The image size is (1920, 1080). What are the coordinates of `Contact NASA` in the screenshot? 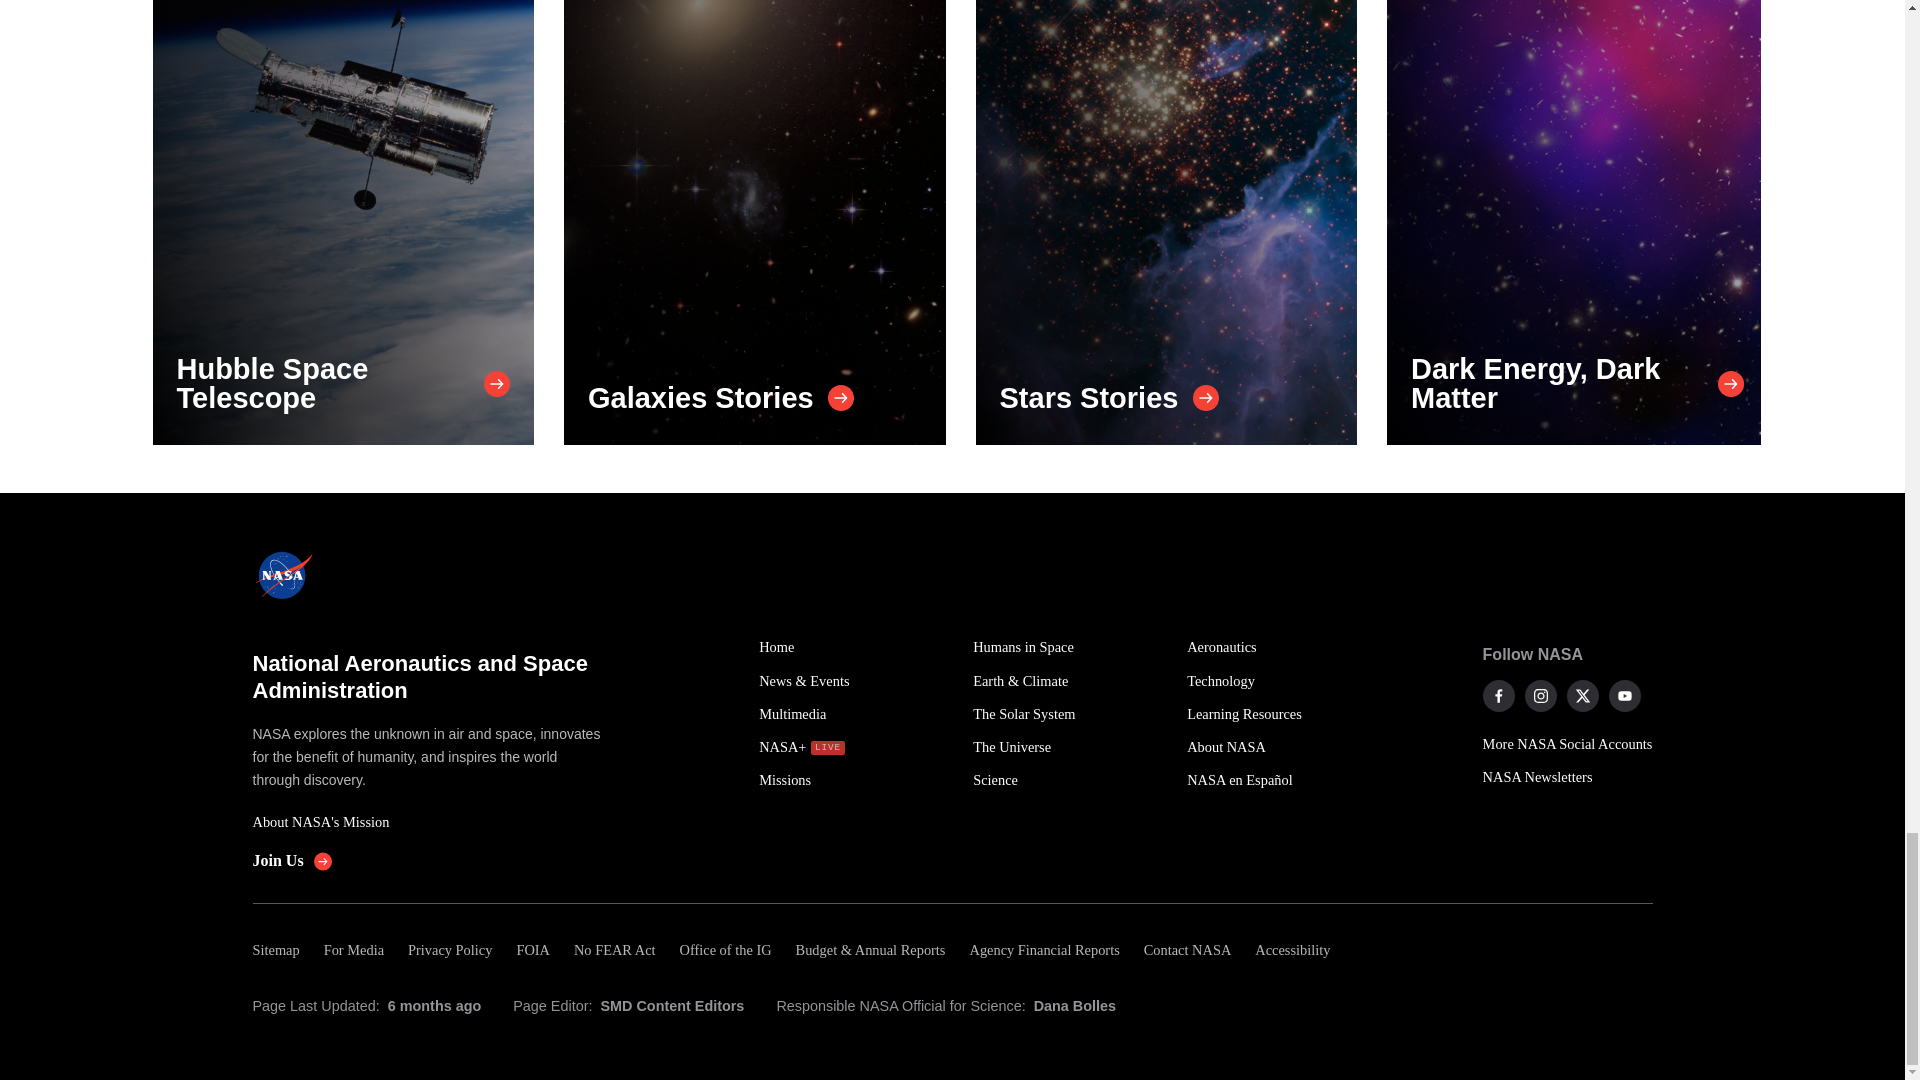 It's located at (1188, 950).